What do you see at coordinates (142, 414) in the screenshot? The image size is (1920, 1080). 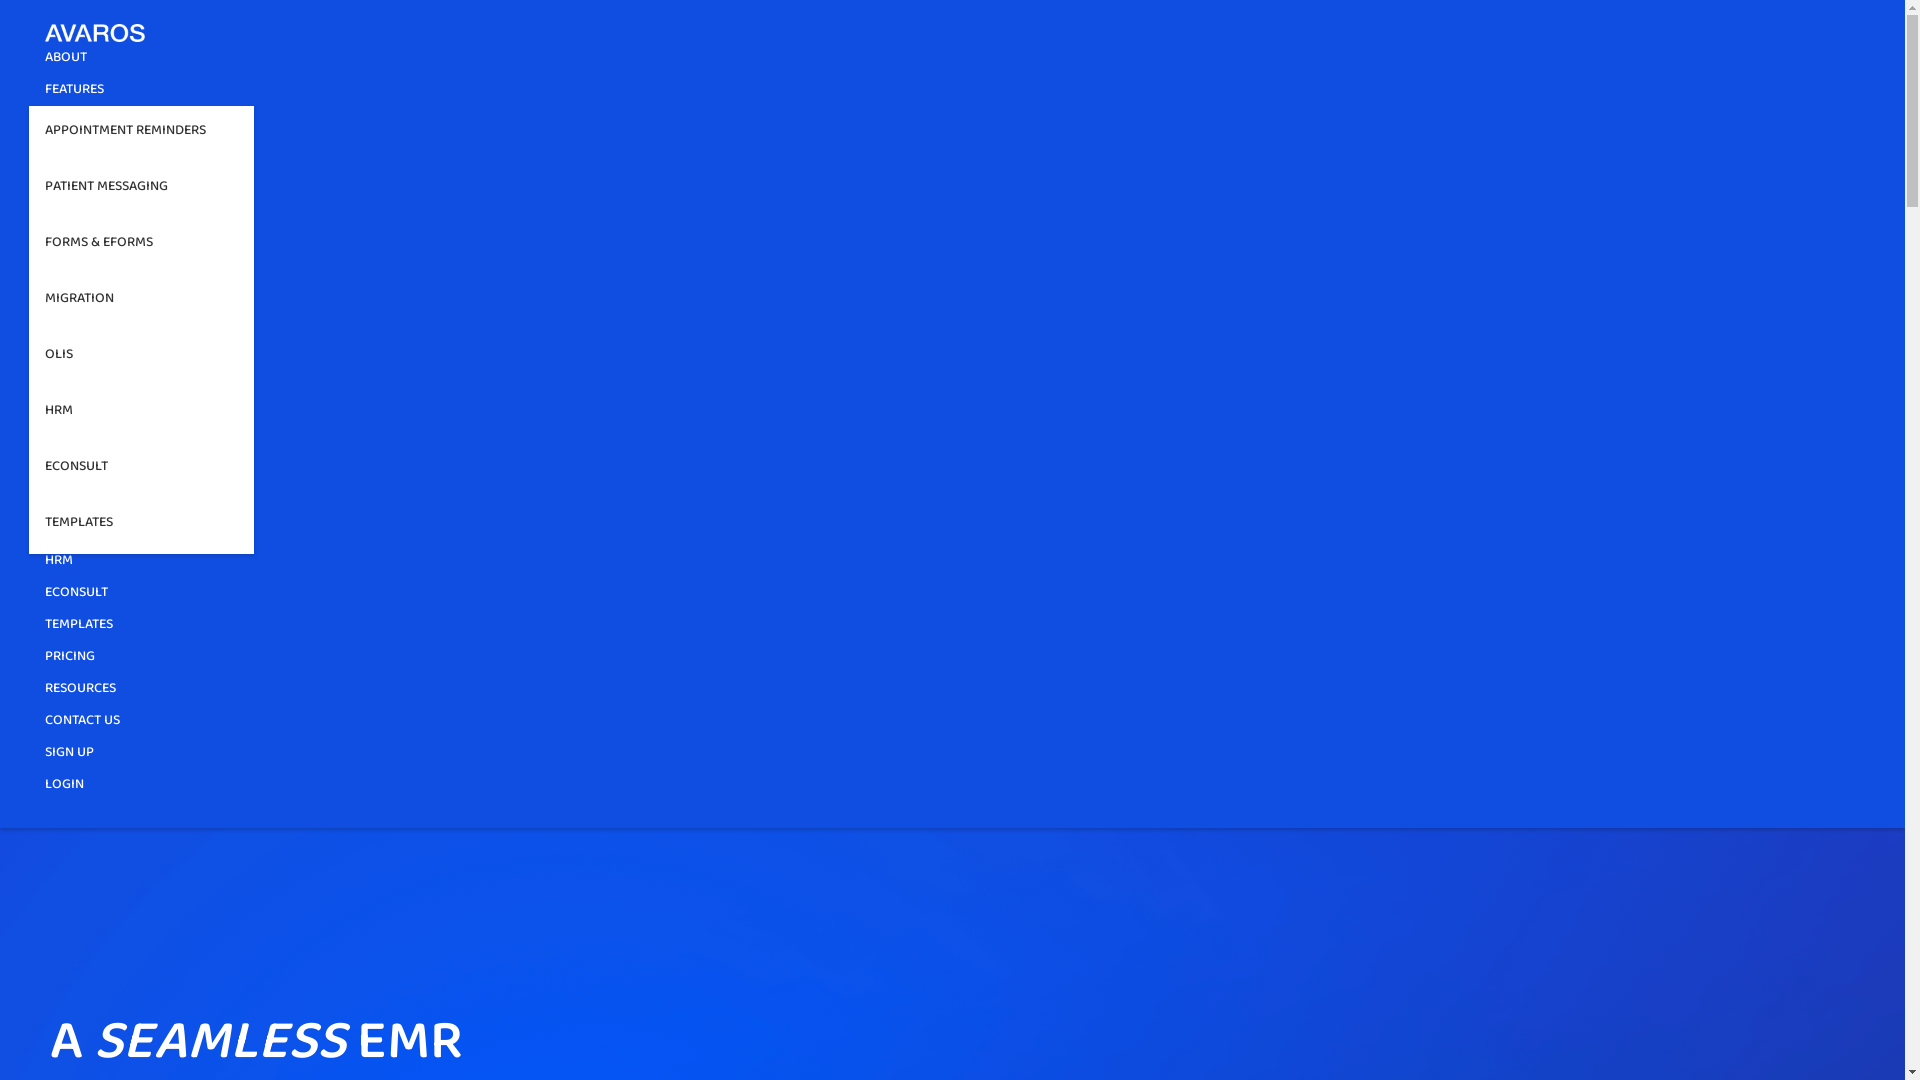 I see `HRM` at bounding box center [142, 414].